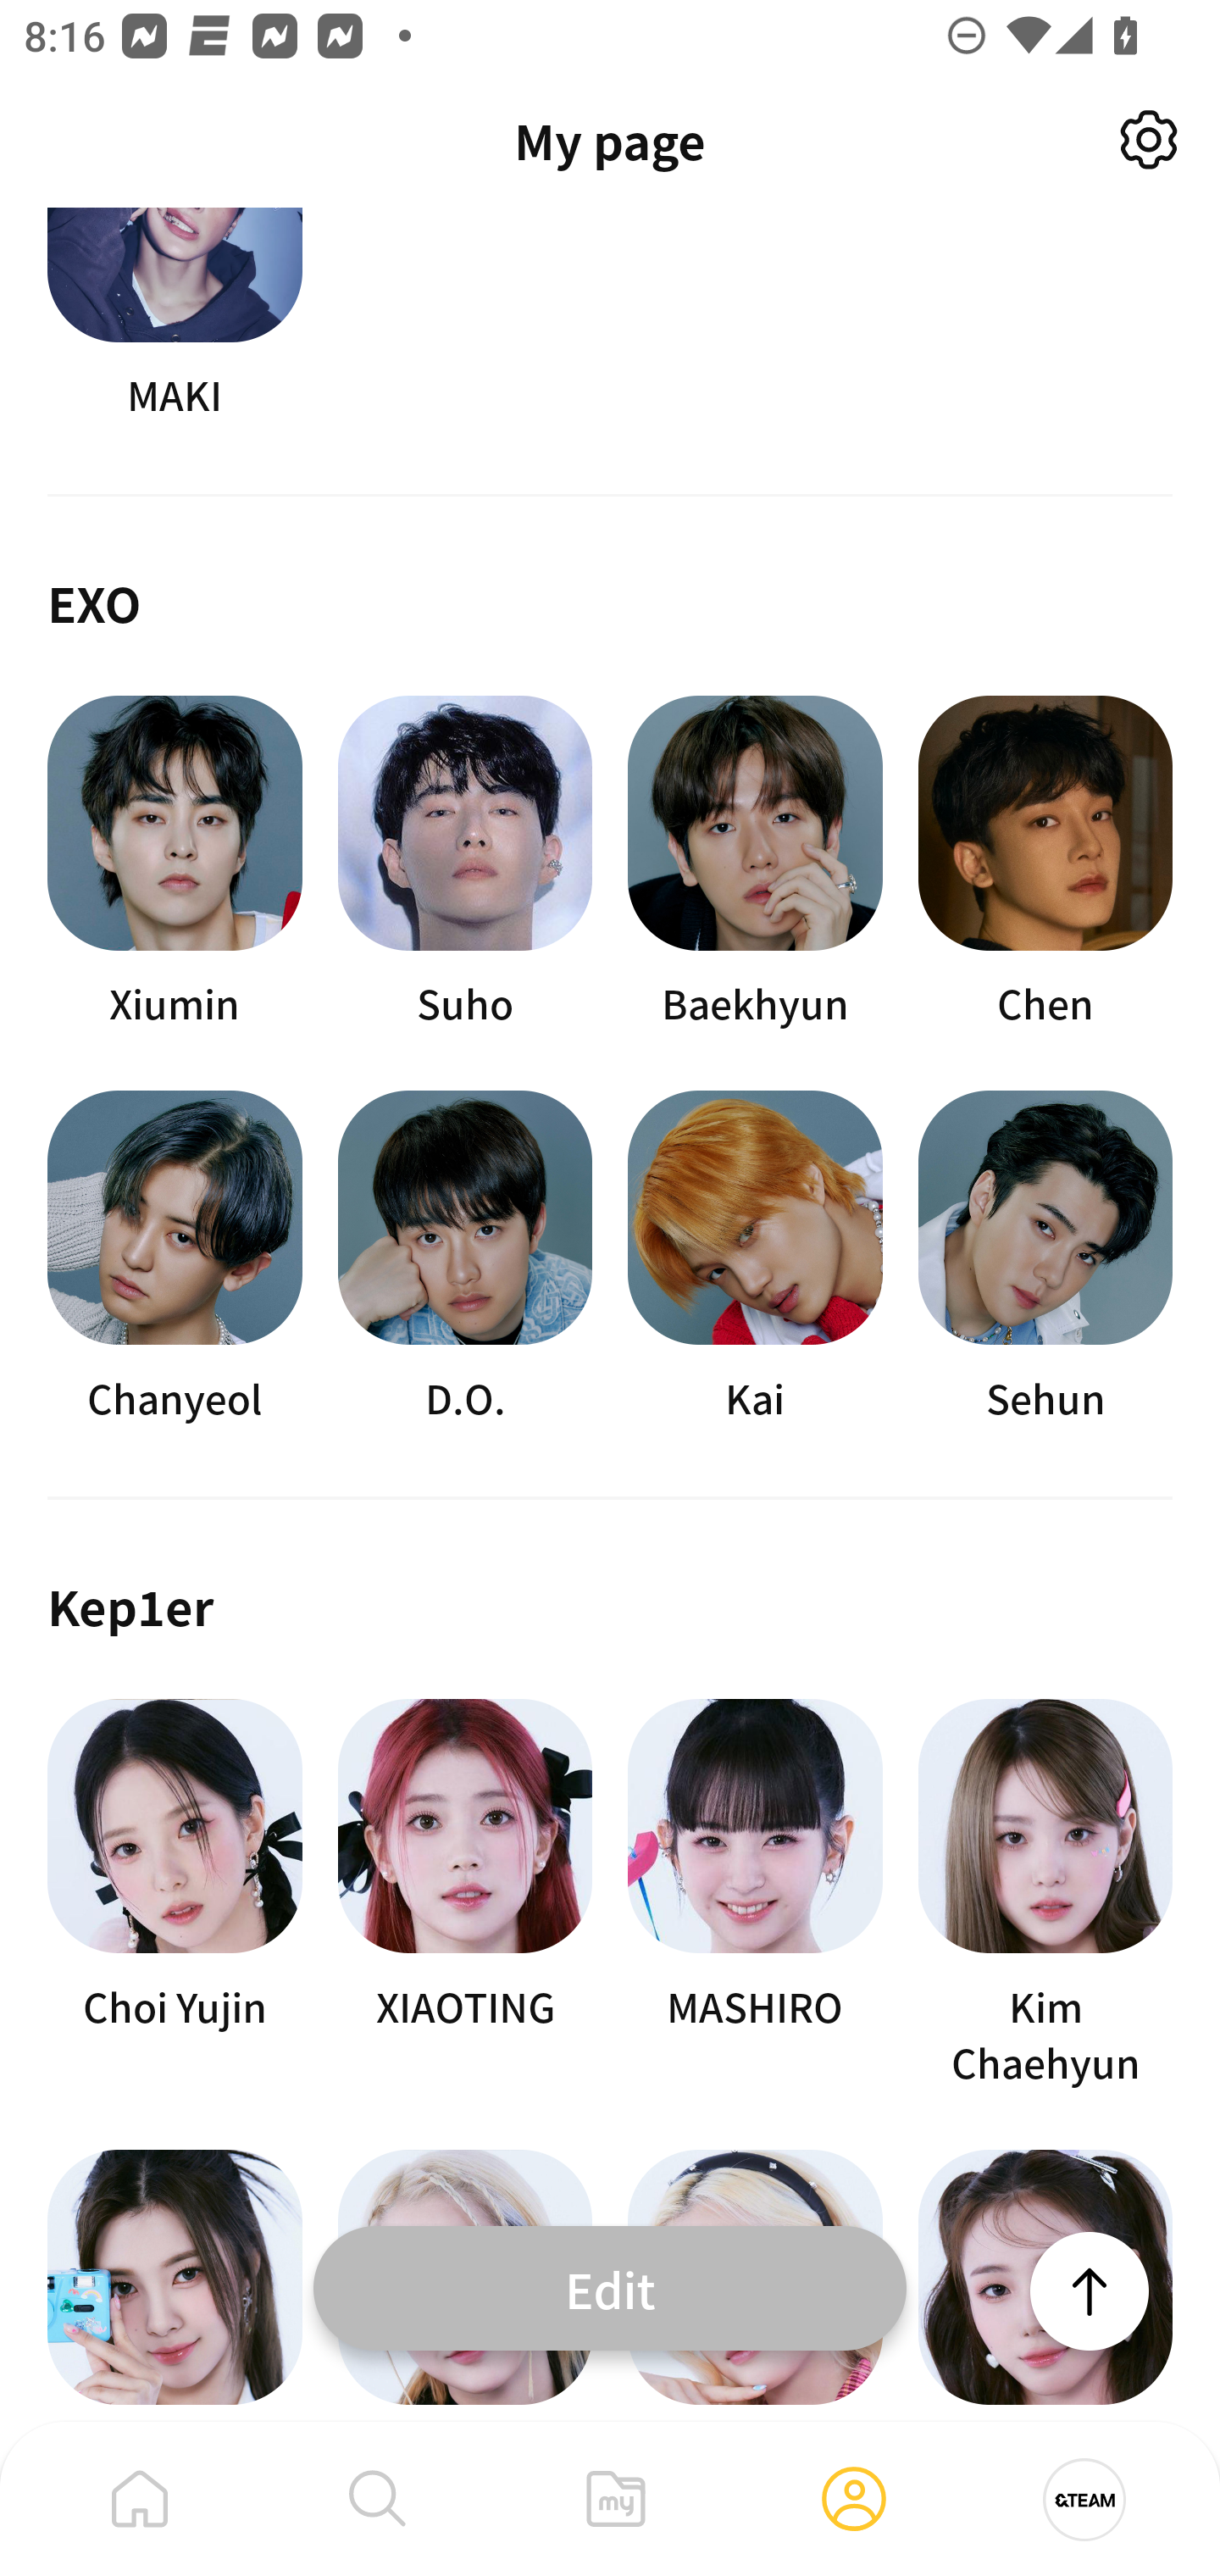  I want to click on Xiumin, so click(175, 863).